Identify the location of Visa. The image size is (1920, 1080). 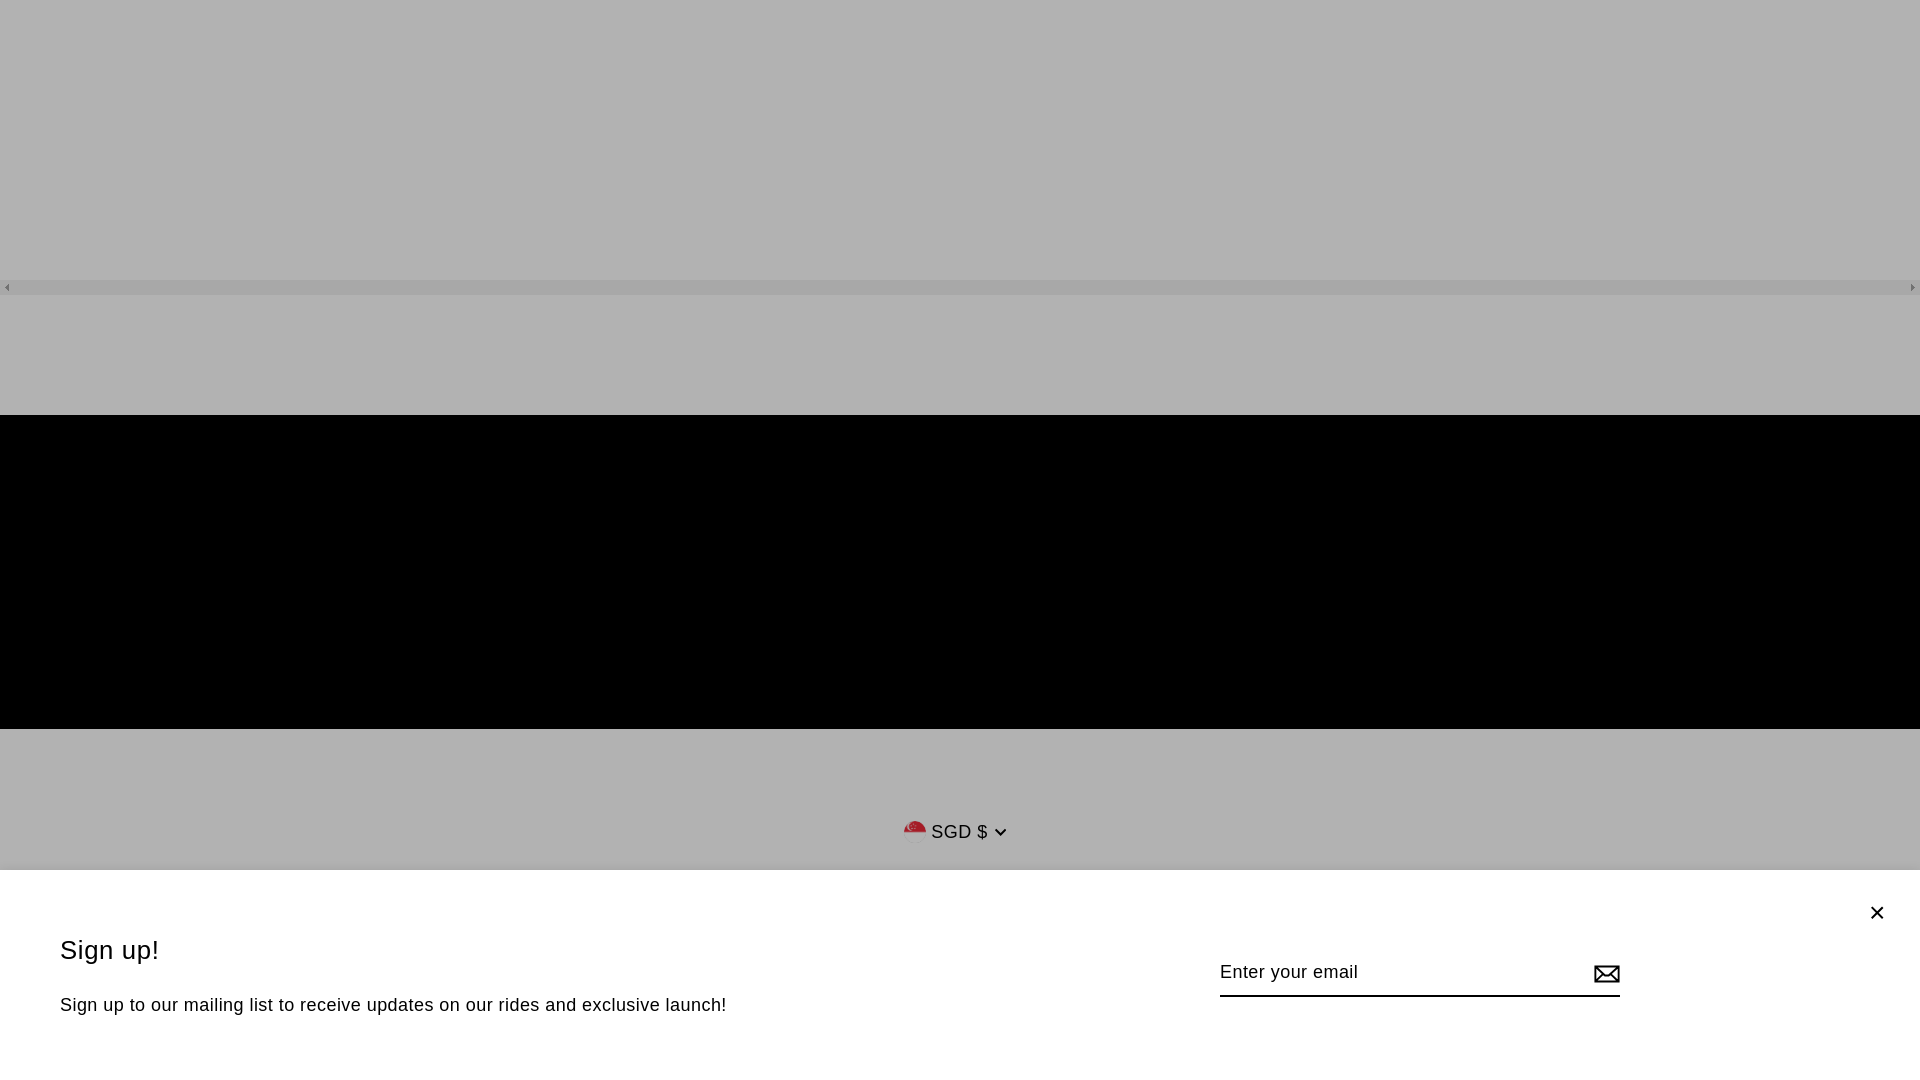
(1121, 1022).